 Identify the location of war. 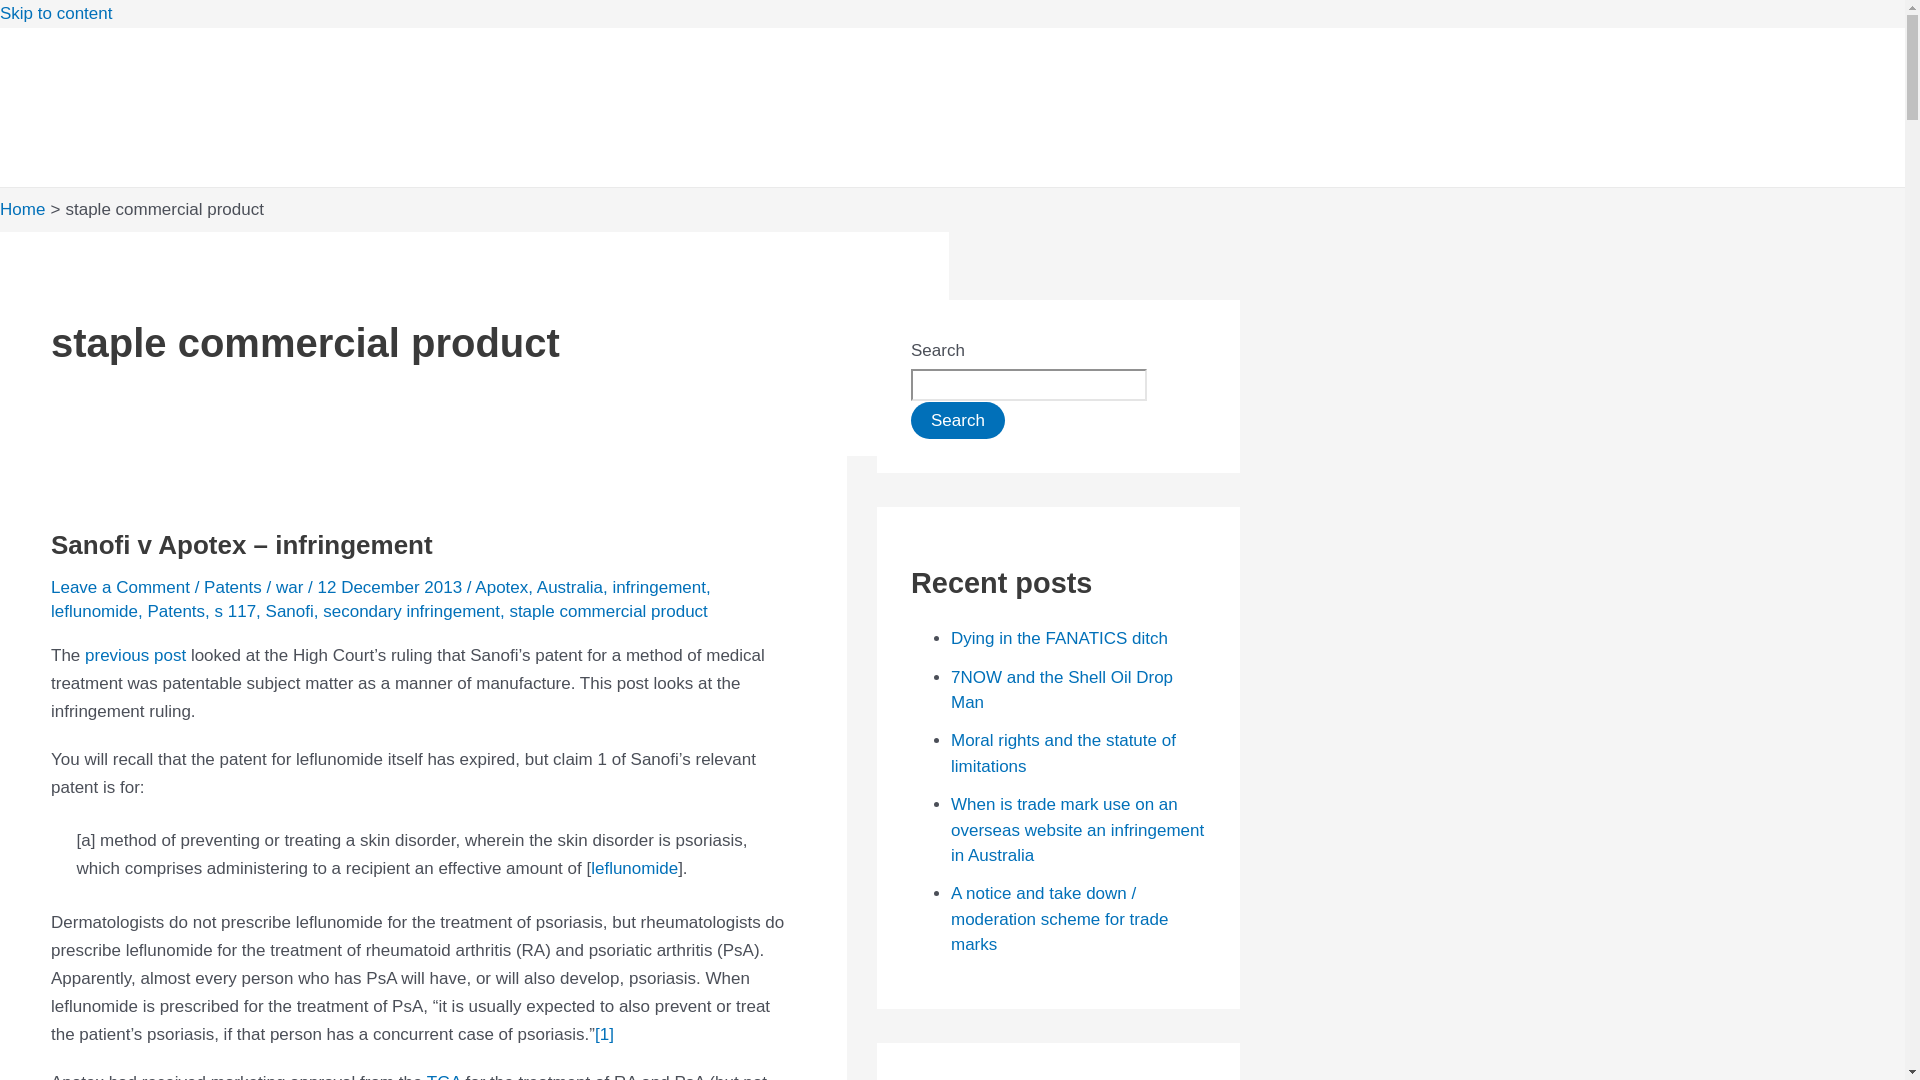
(292, 587).